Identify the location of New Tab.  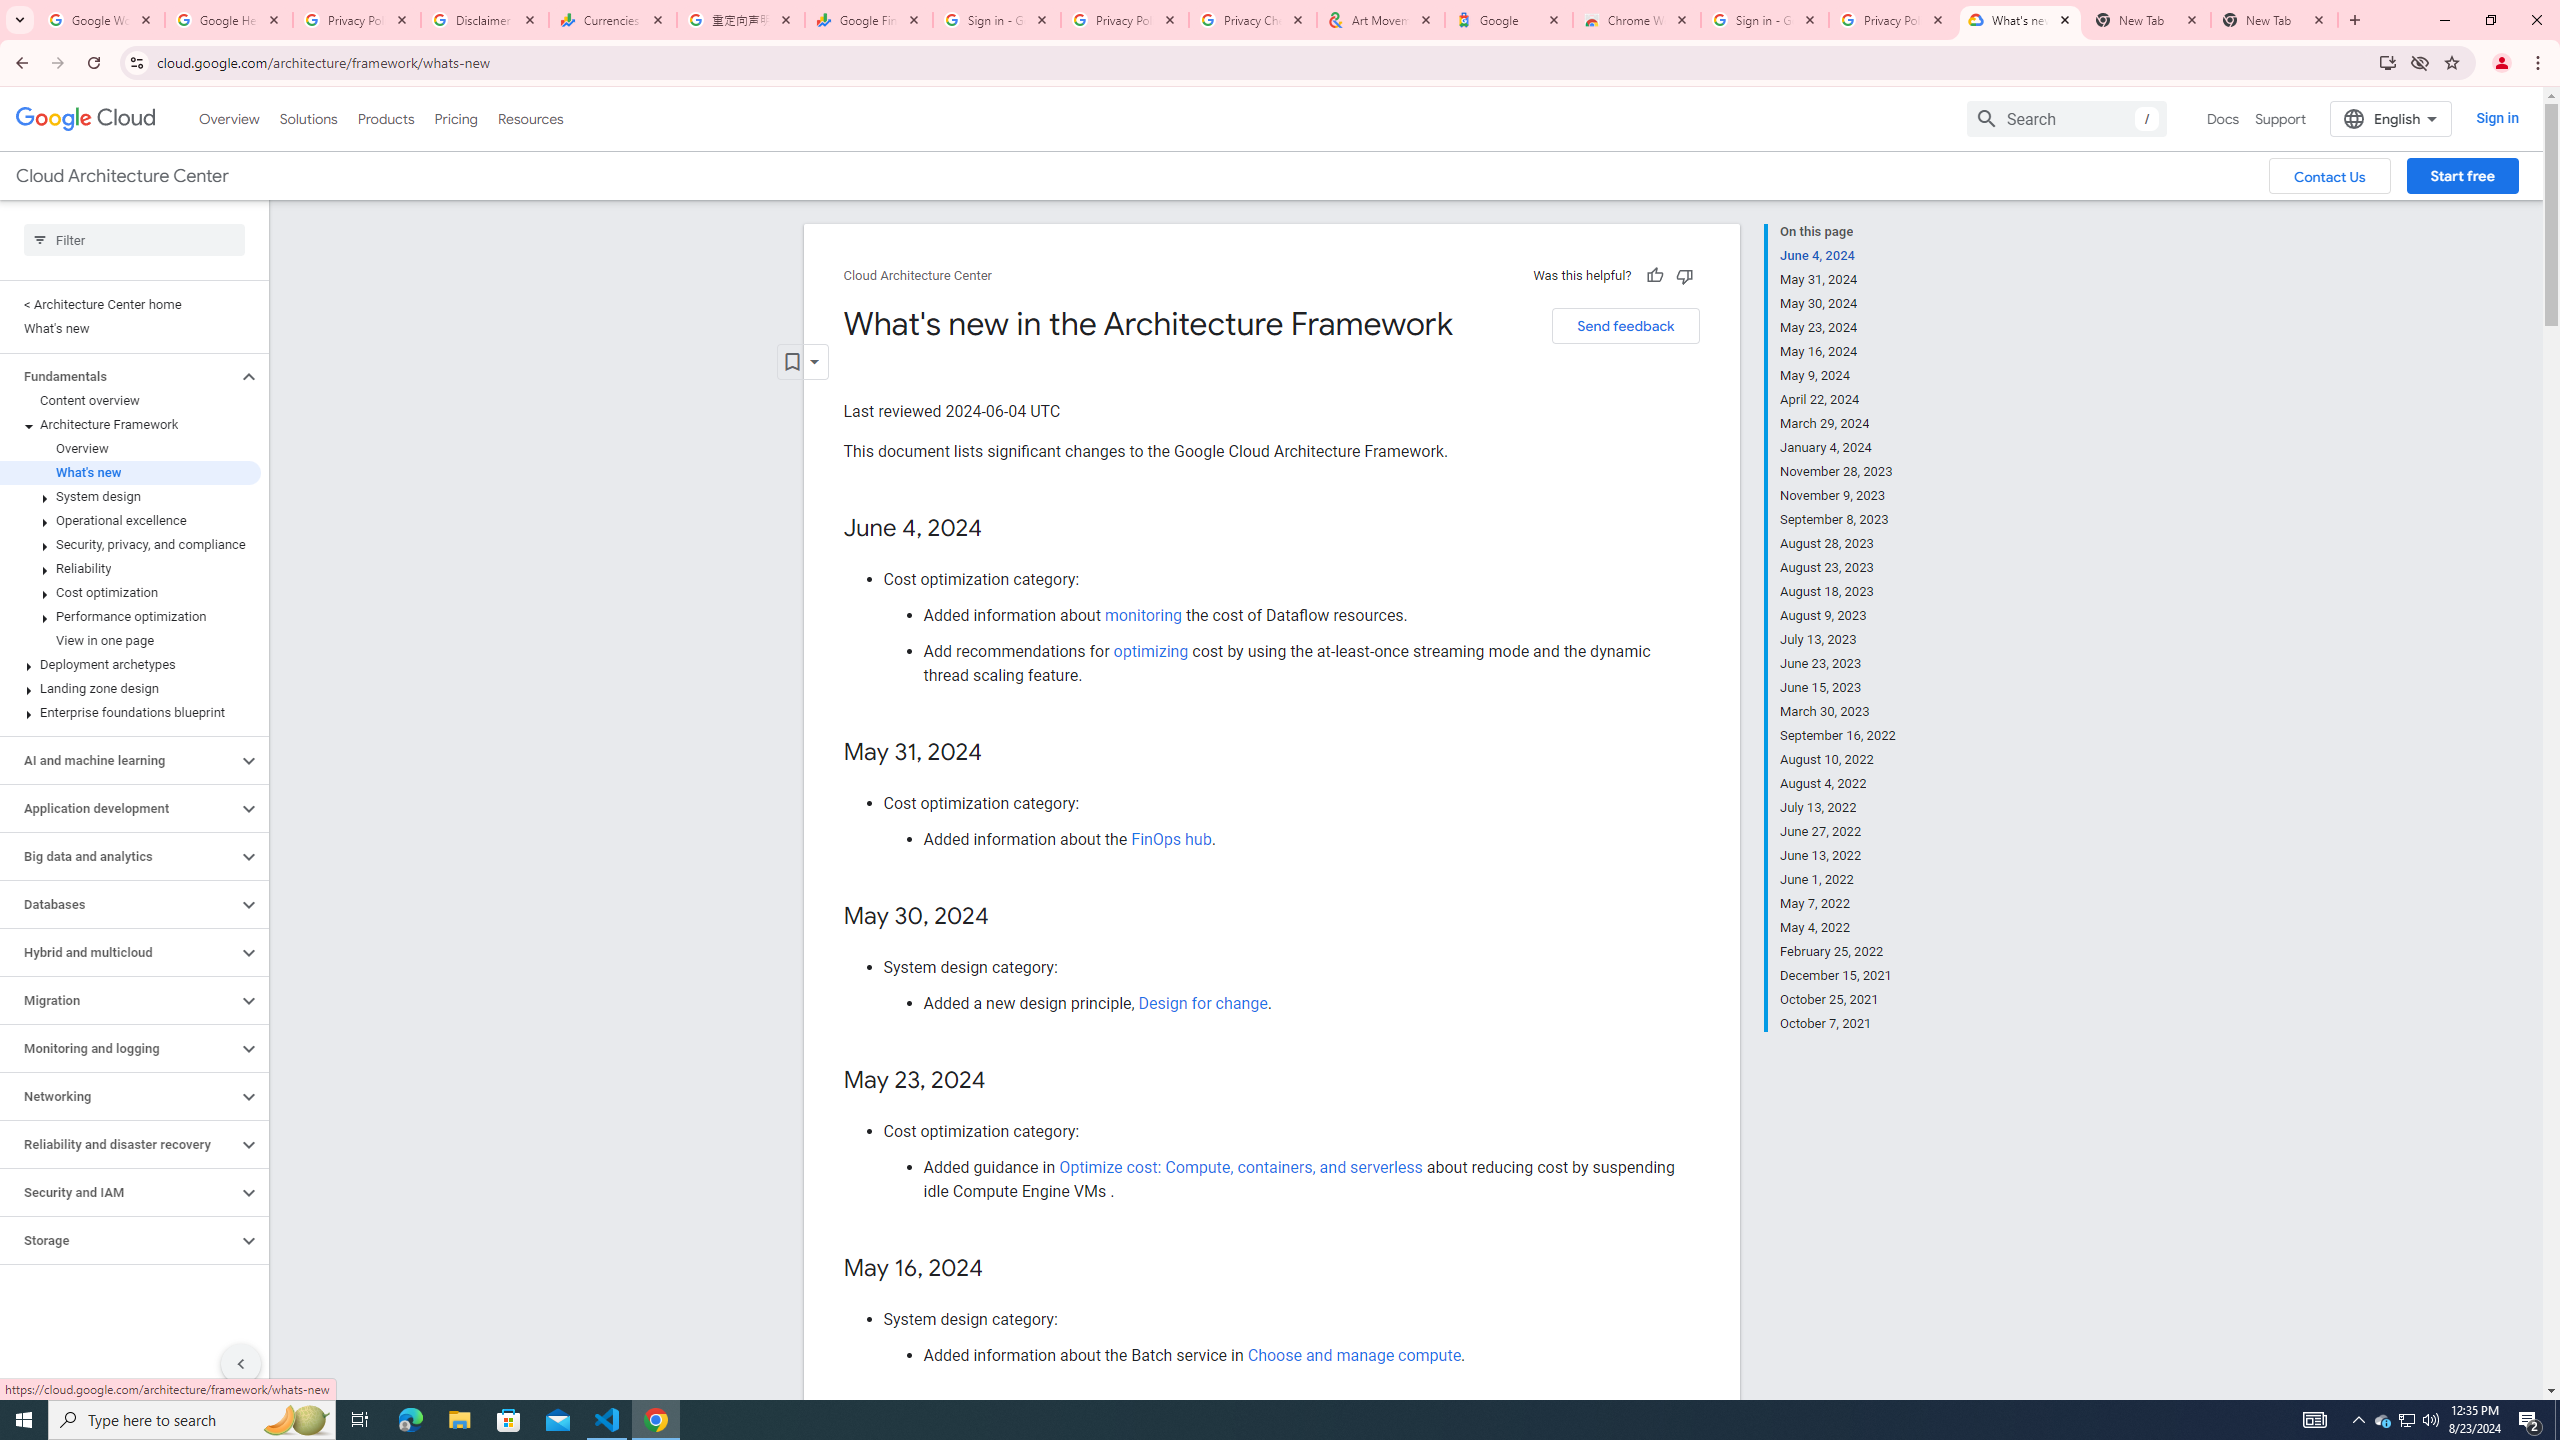
(2274, 20).